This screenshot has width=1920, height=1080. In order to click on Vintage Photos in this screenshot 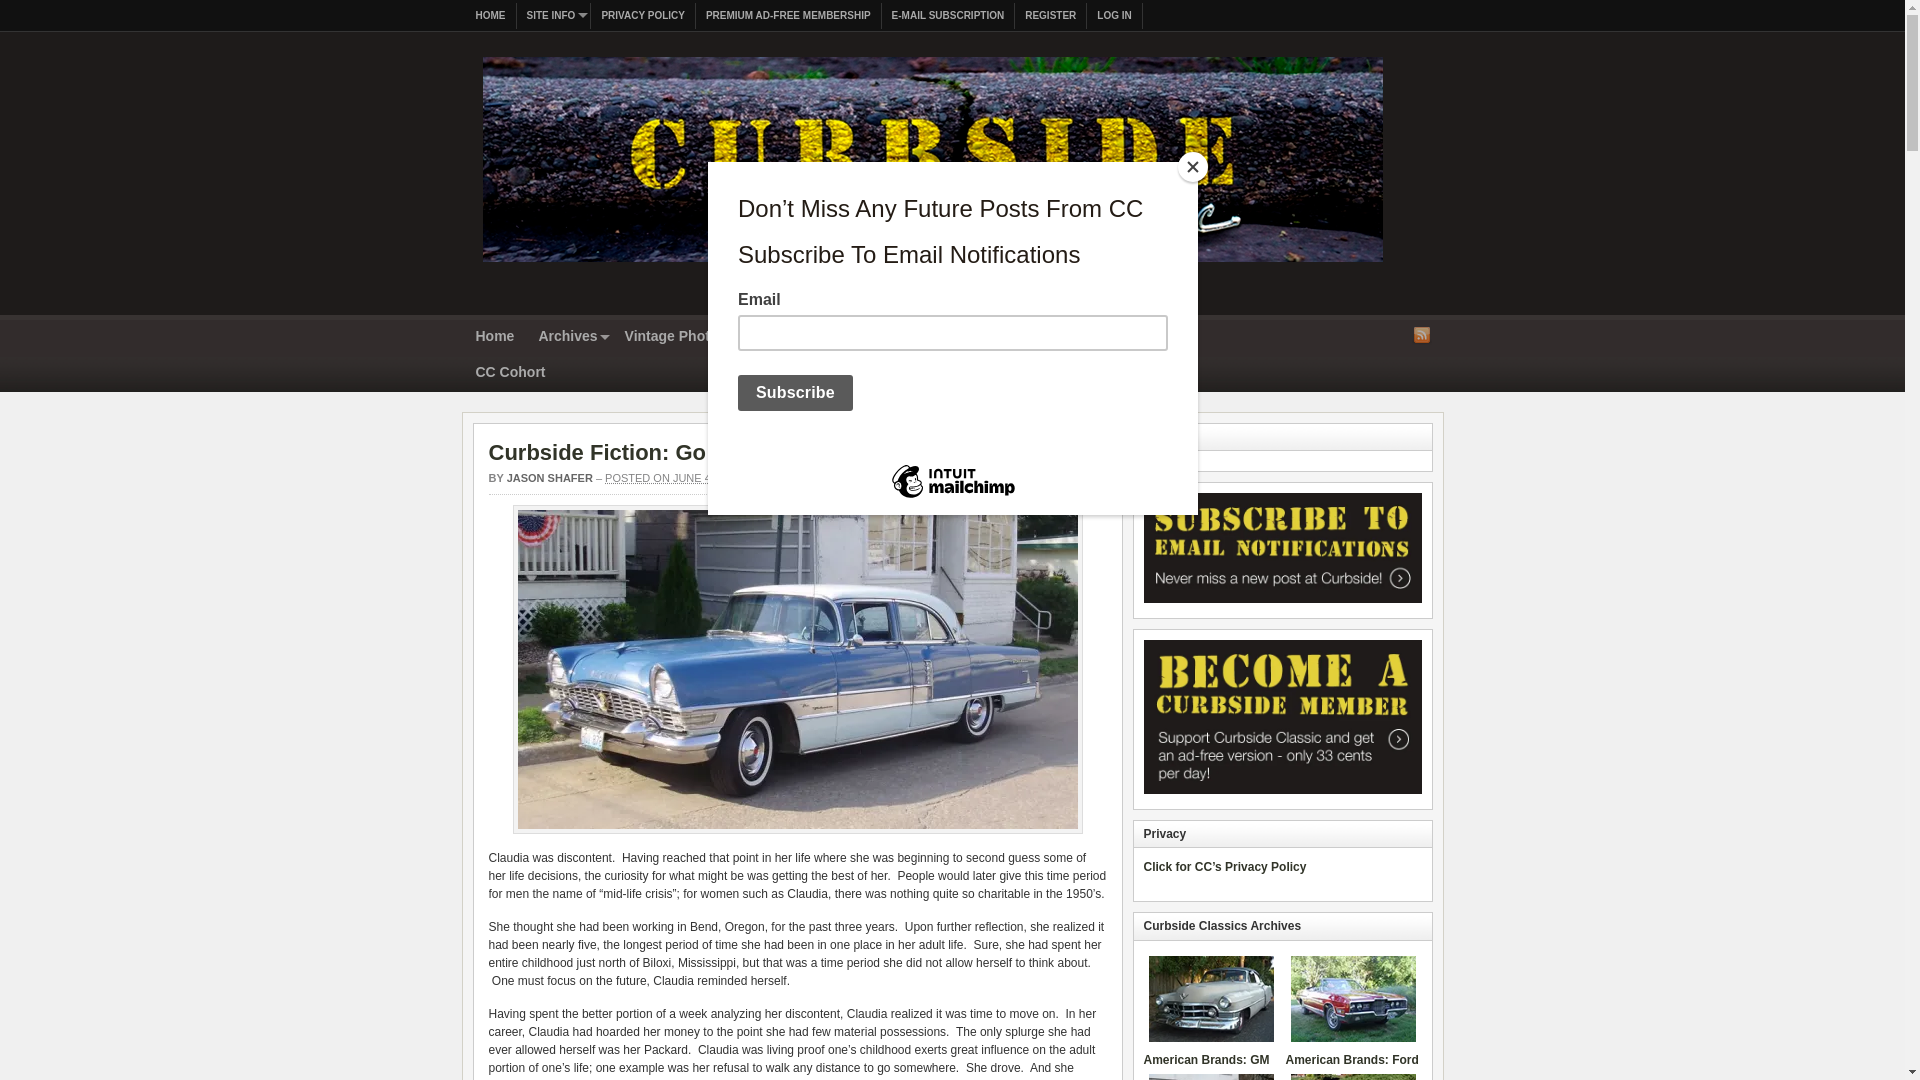, I will do `click(676, 338)`.